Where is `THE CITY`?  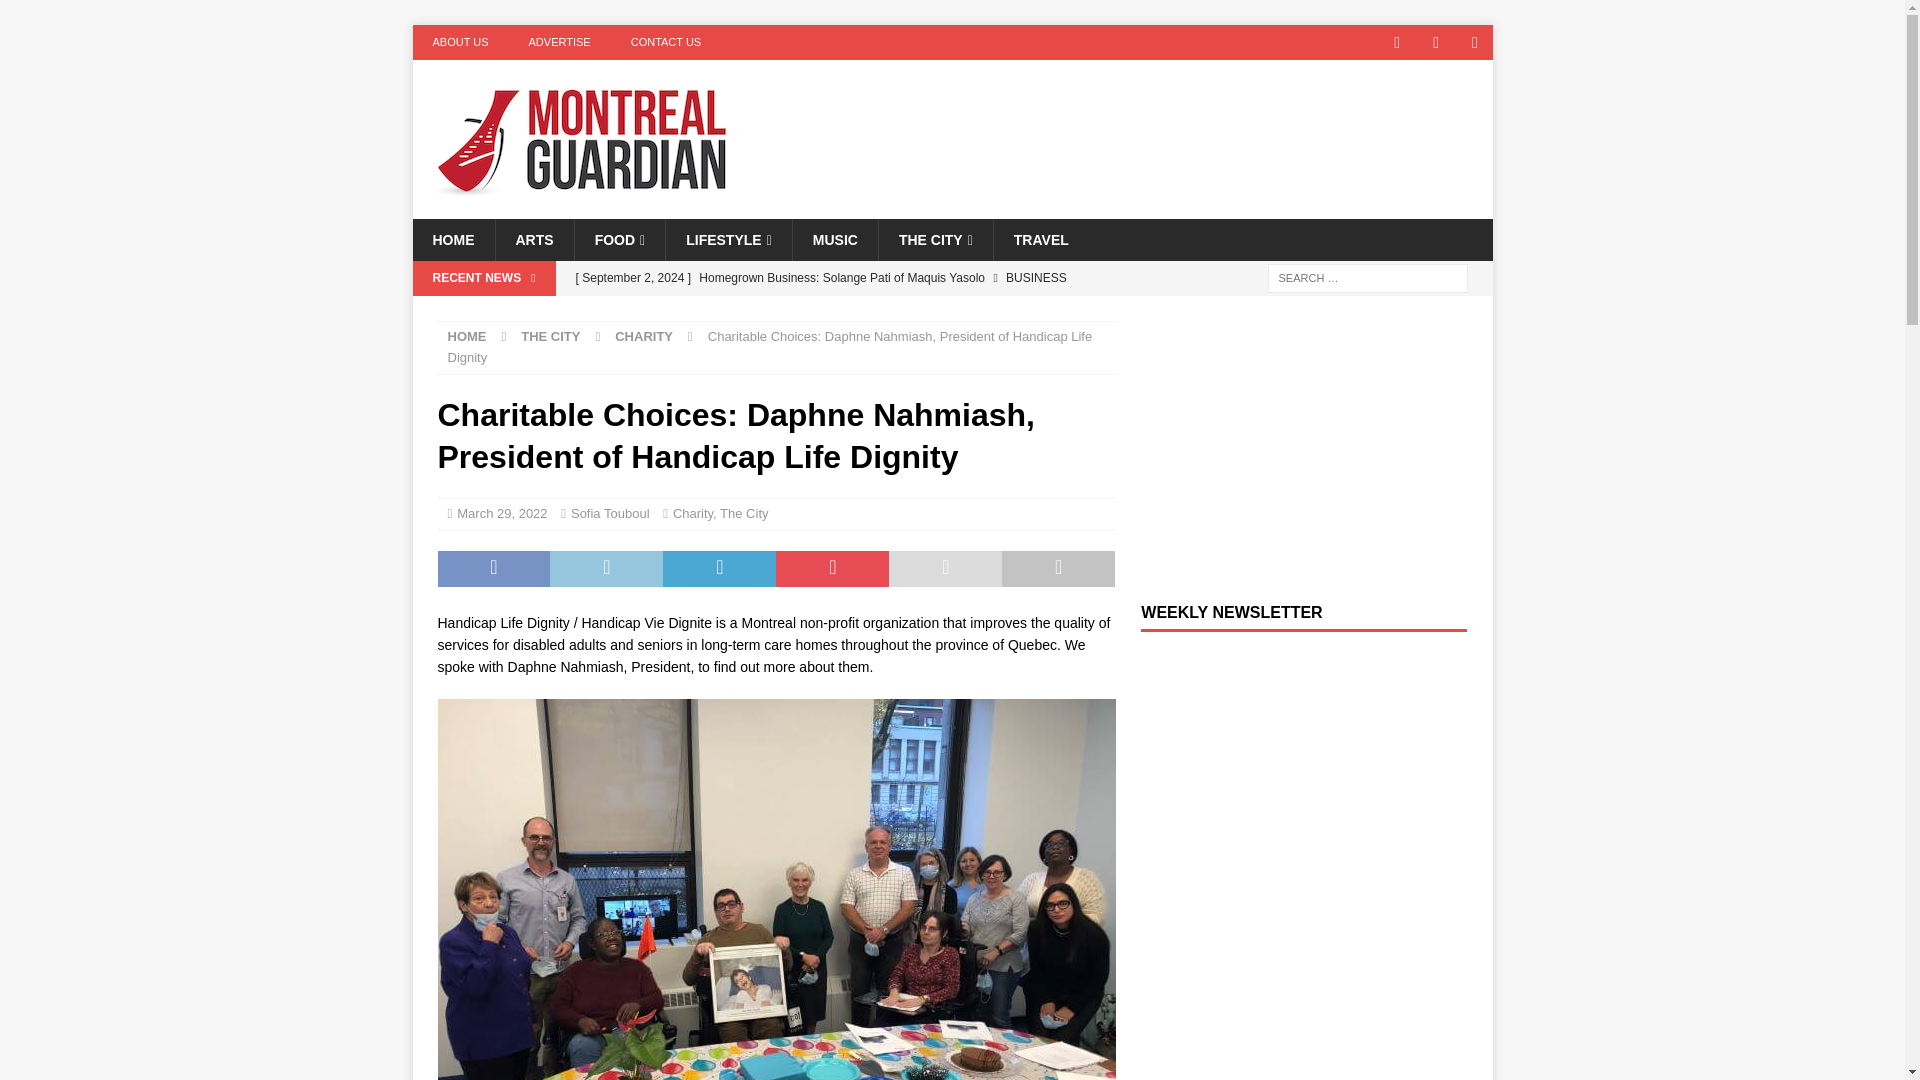 THE CITY is located at coordinates (550, 336).